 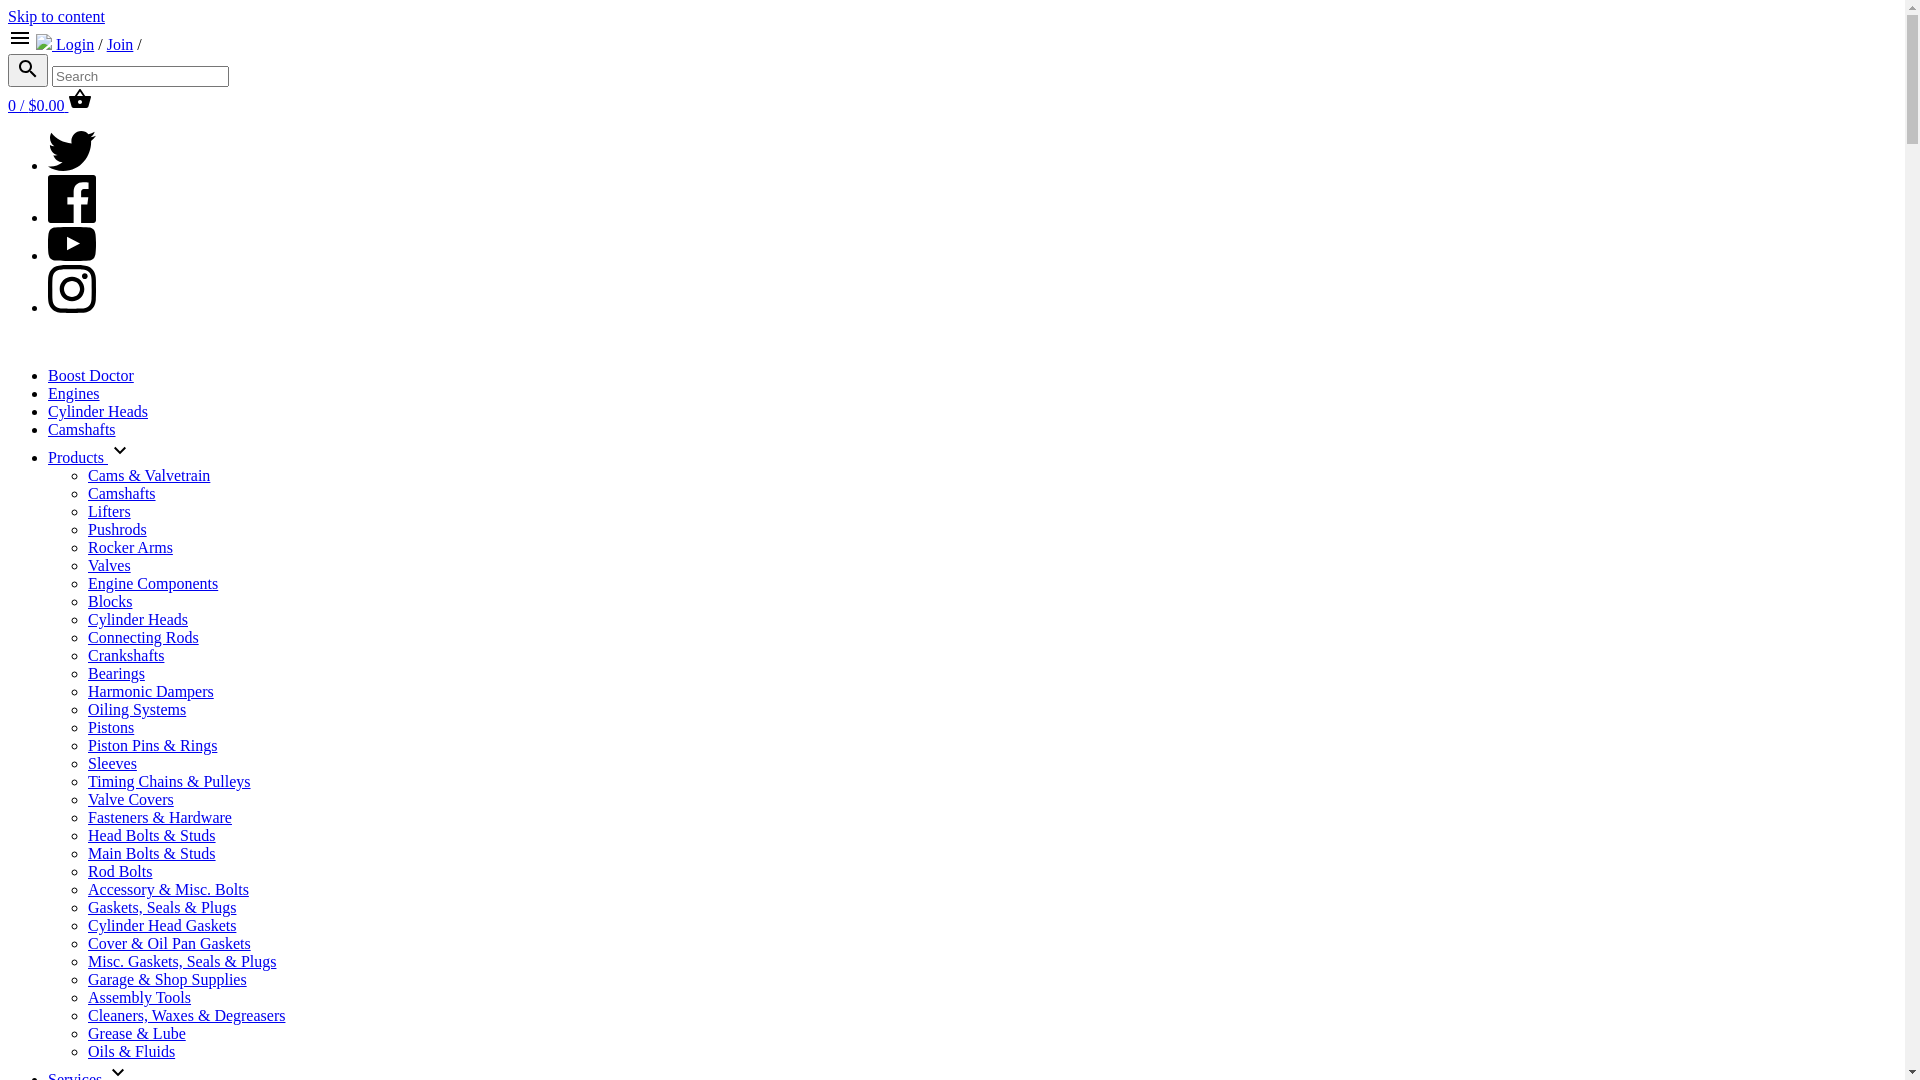 I want to click on Search, so click(x=28, y=70).